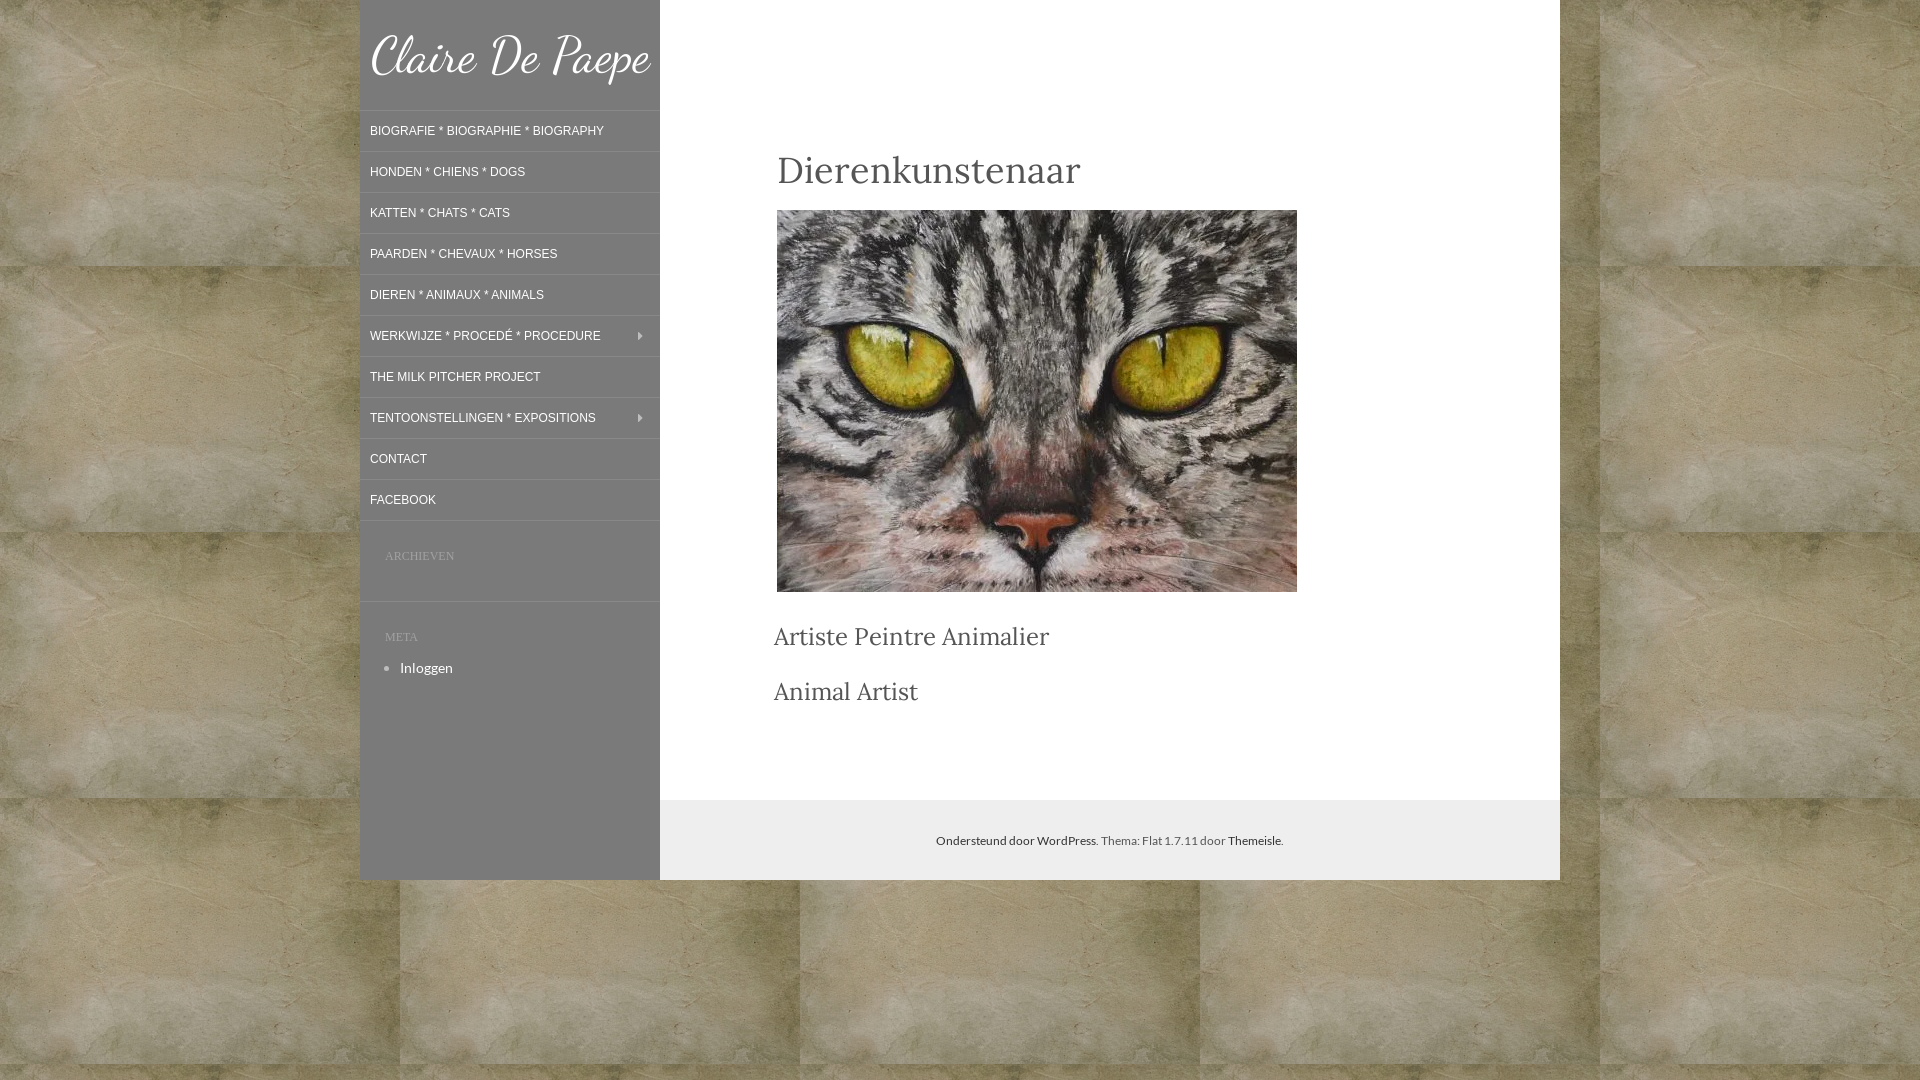  What do you see at coordinates (403, 500) in the screenshot?
I see `FACEBOOK` at bounding box center [403, 500].